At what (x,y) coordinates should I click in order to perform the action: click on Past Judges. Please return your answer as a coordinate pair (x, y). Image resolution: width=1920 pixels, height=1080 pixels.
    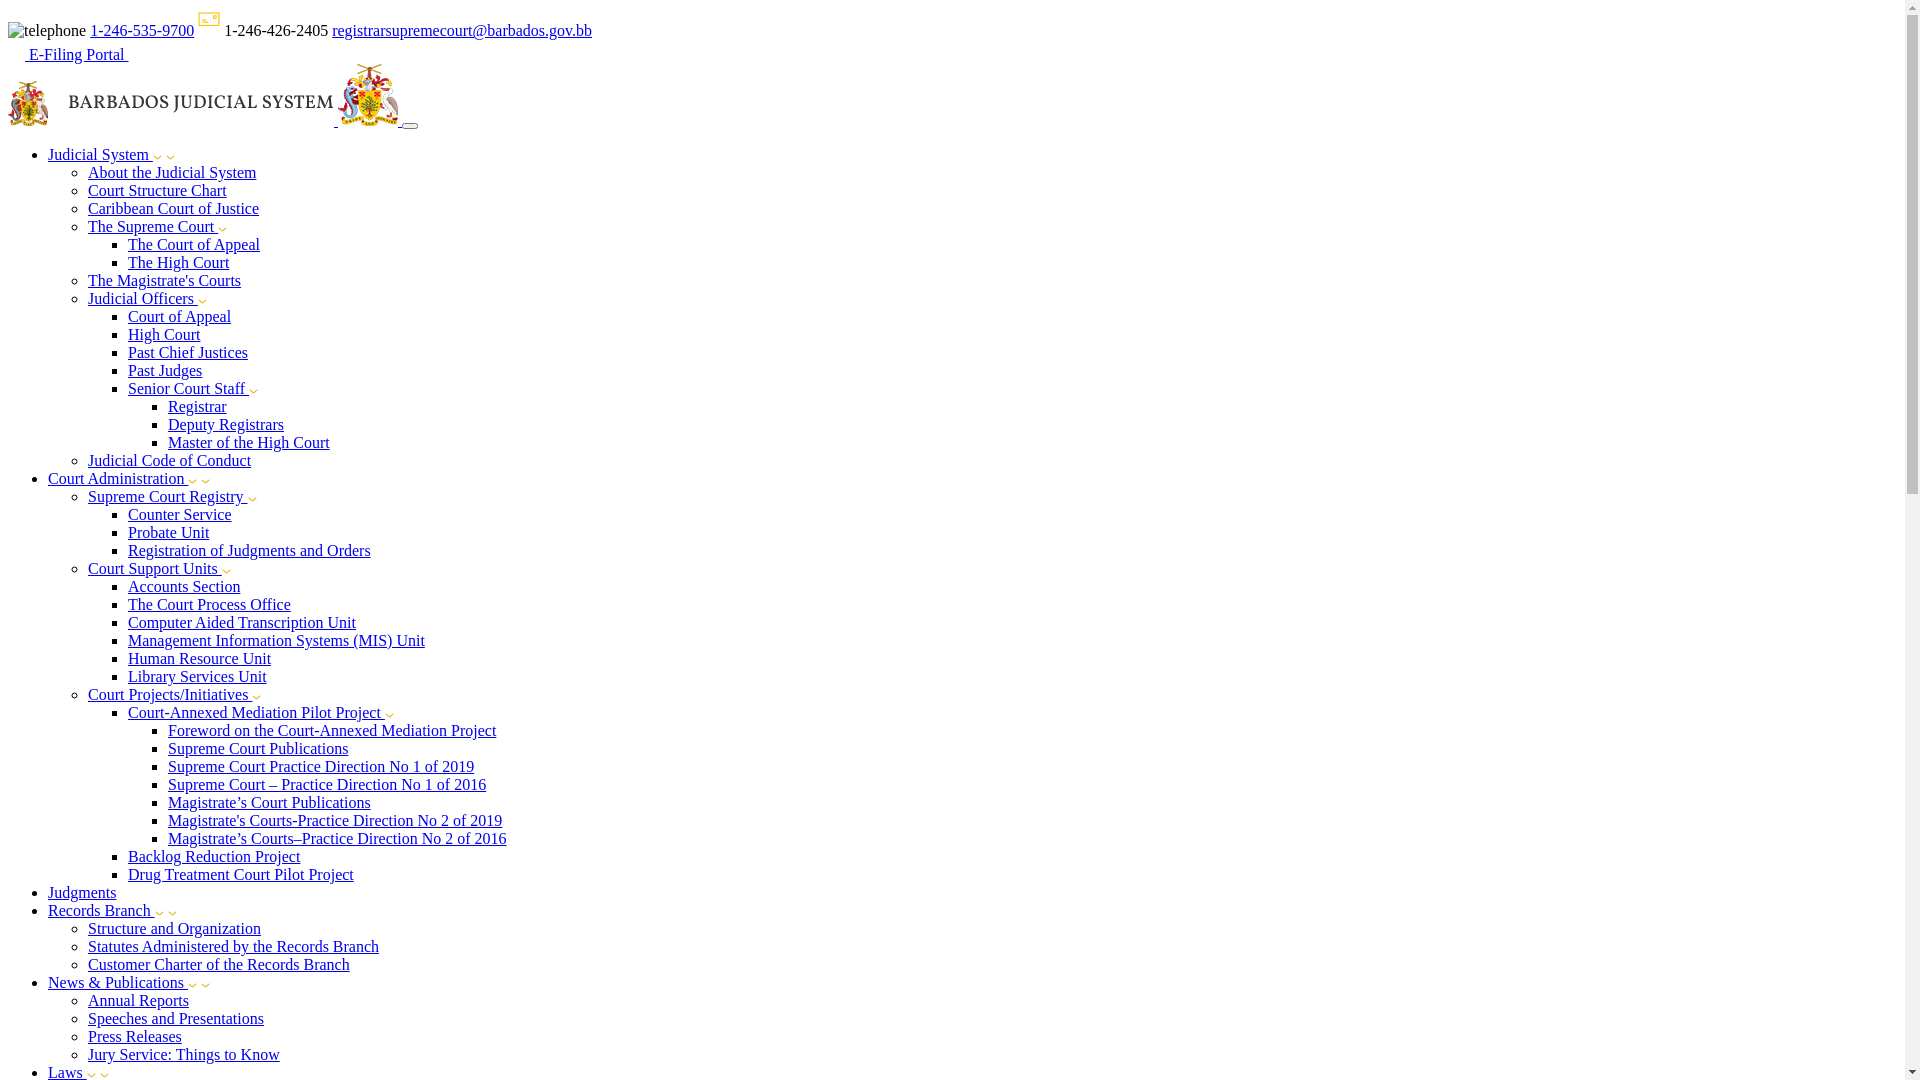
    Looking at the image, I should click on (165, 370).